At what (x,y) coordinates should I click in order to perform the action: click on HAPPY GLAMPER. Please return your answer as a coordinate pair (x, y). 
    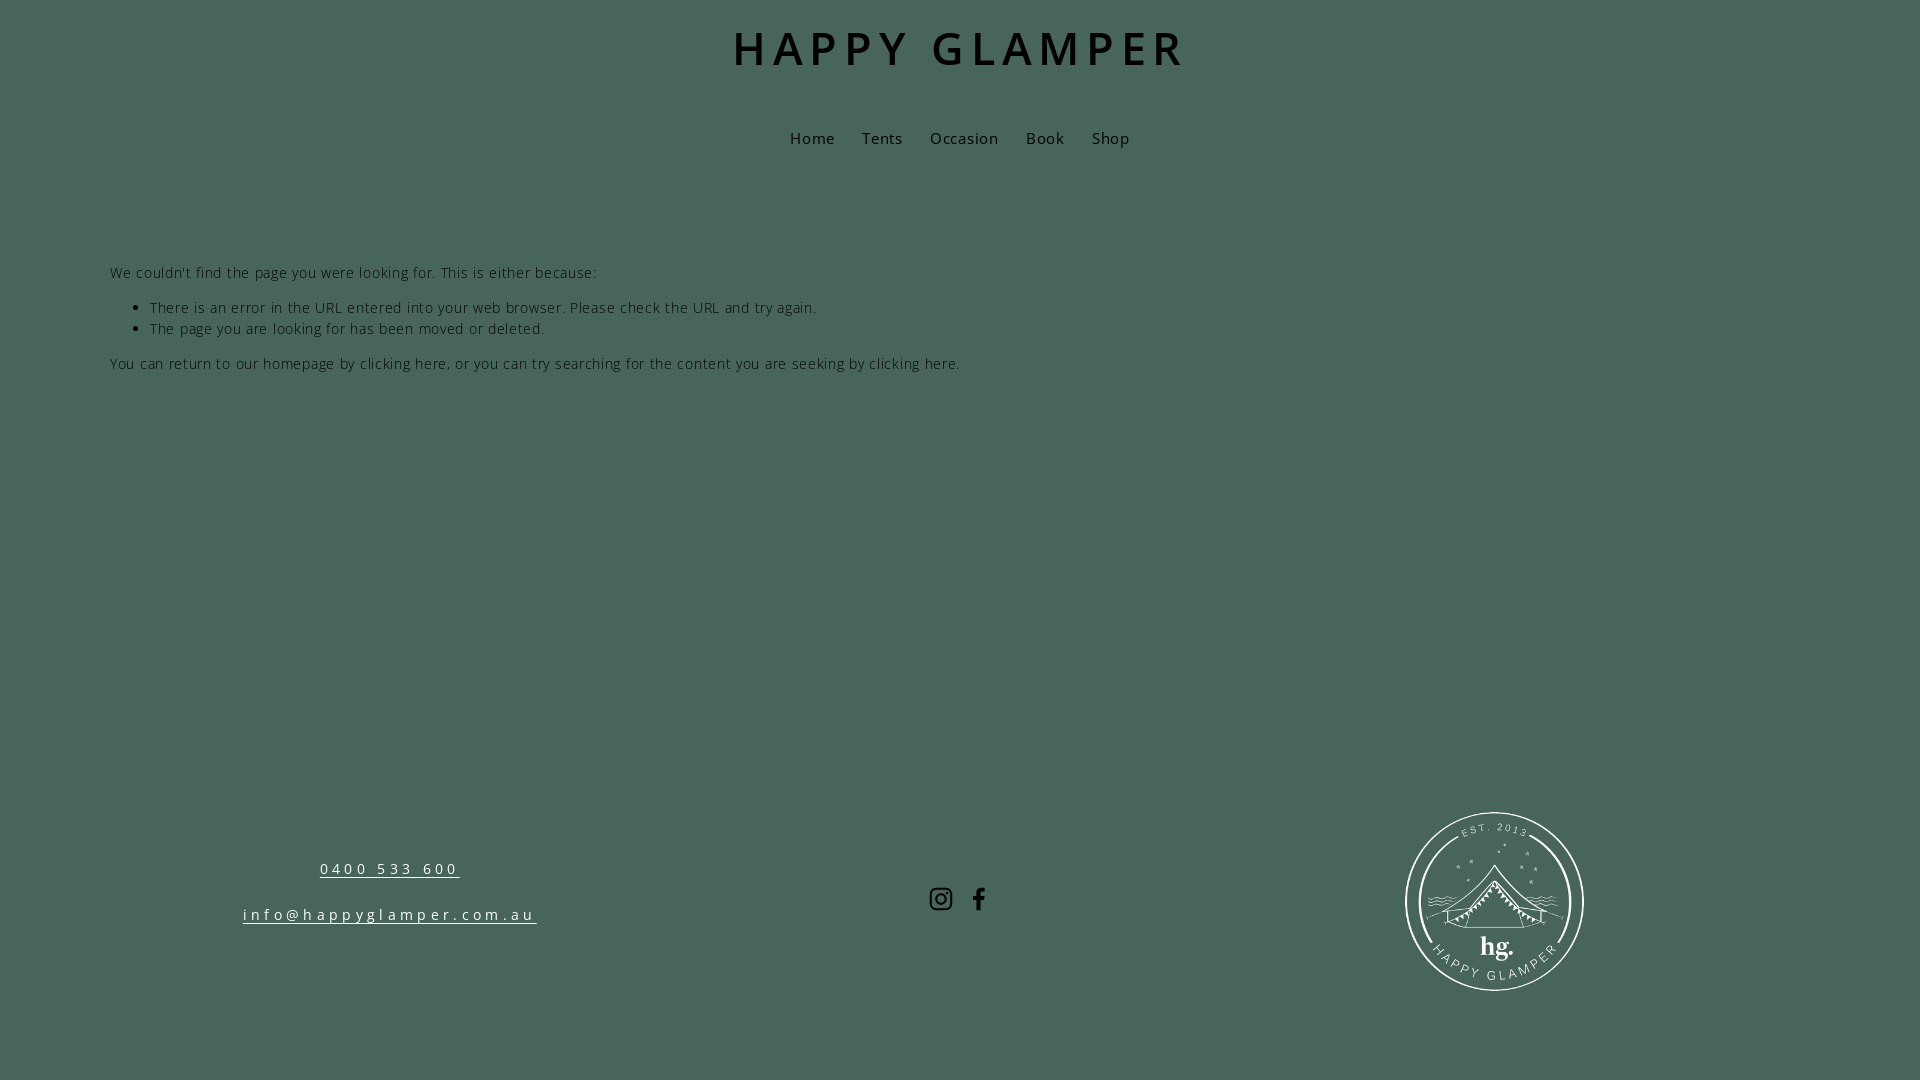
    Looking at the image, I should click on (960, 47).